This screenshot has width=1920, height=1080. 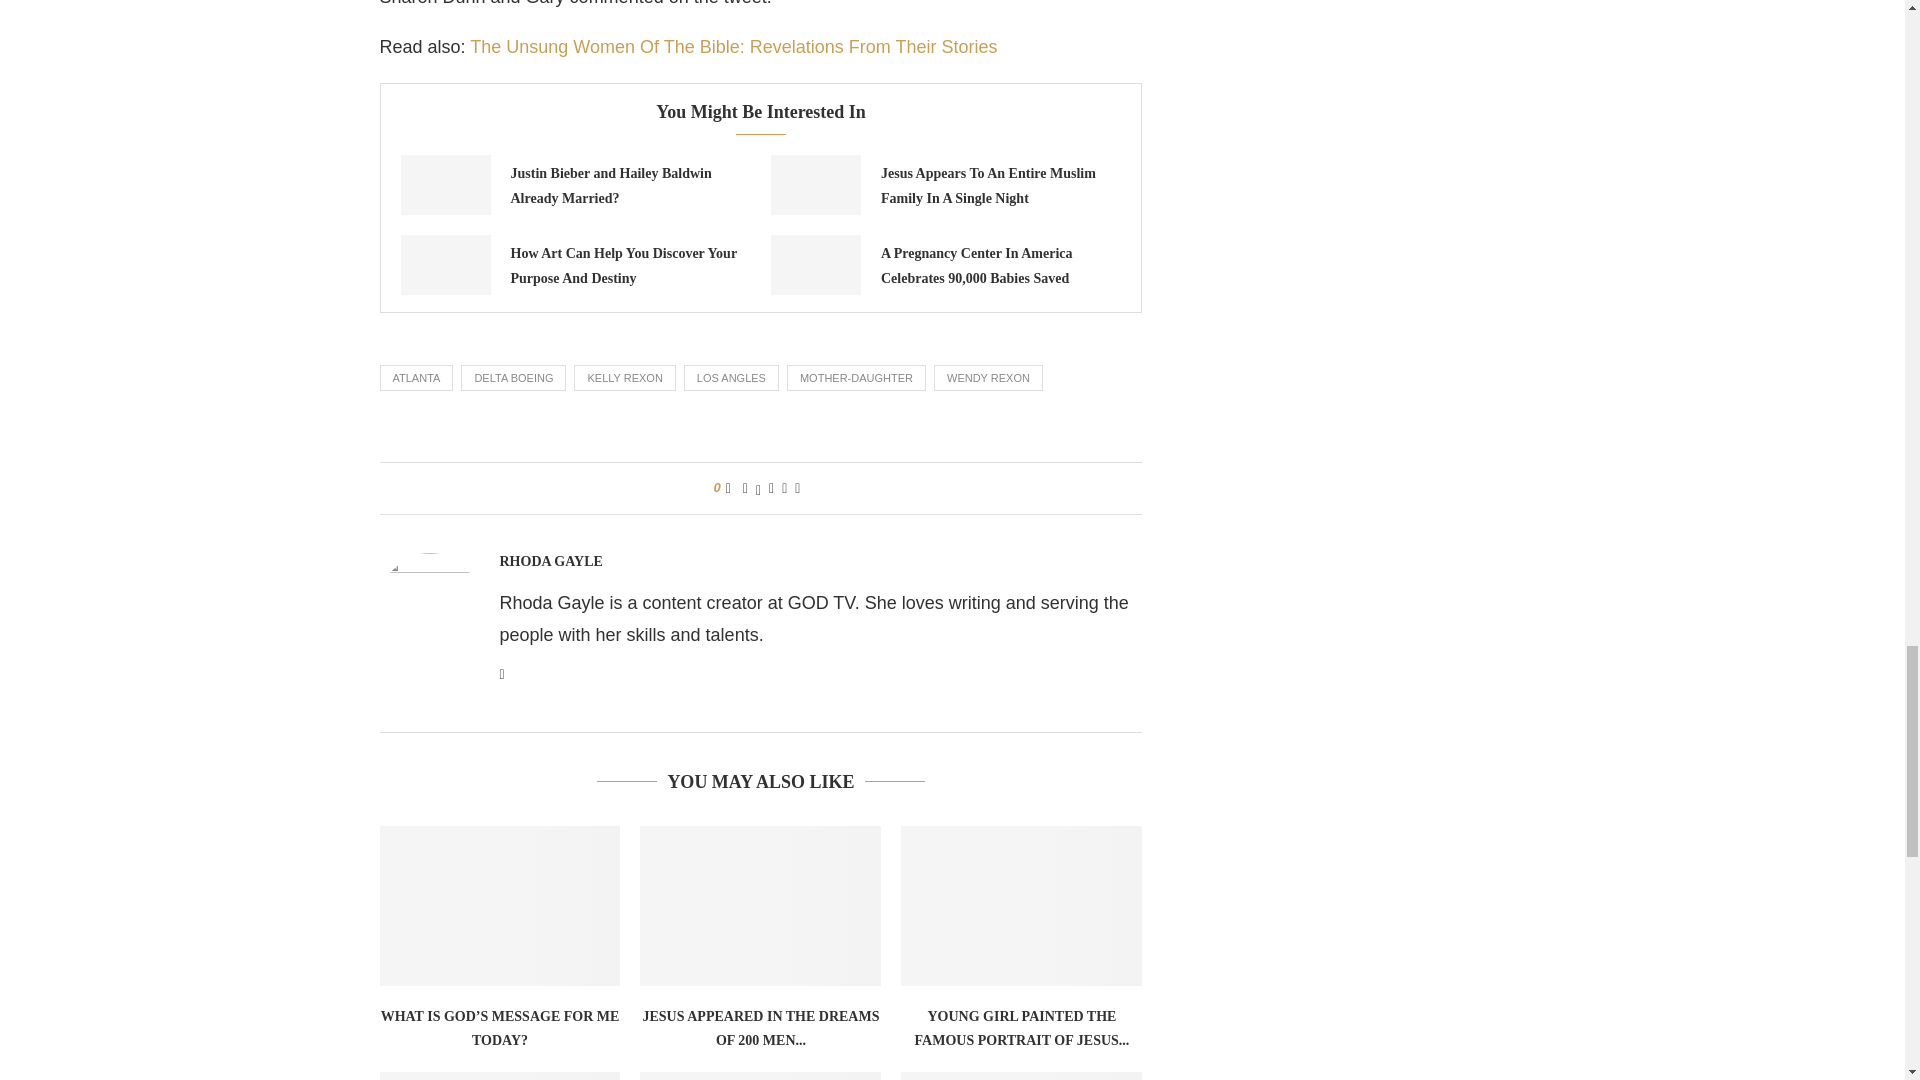 I want to click on Justin Bieber and Hailey Baldwin Already Married?, so click(x=444, y=184).